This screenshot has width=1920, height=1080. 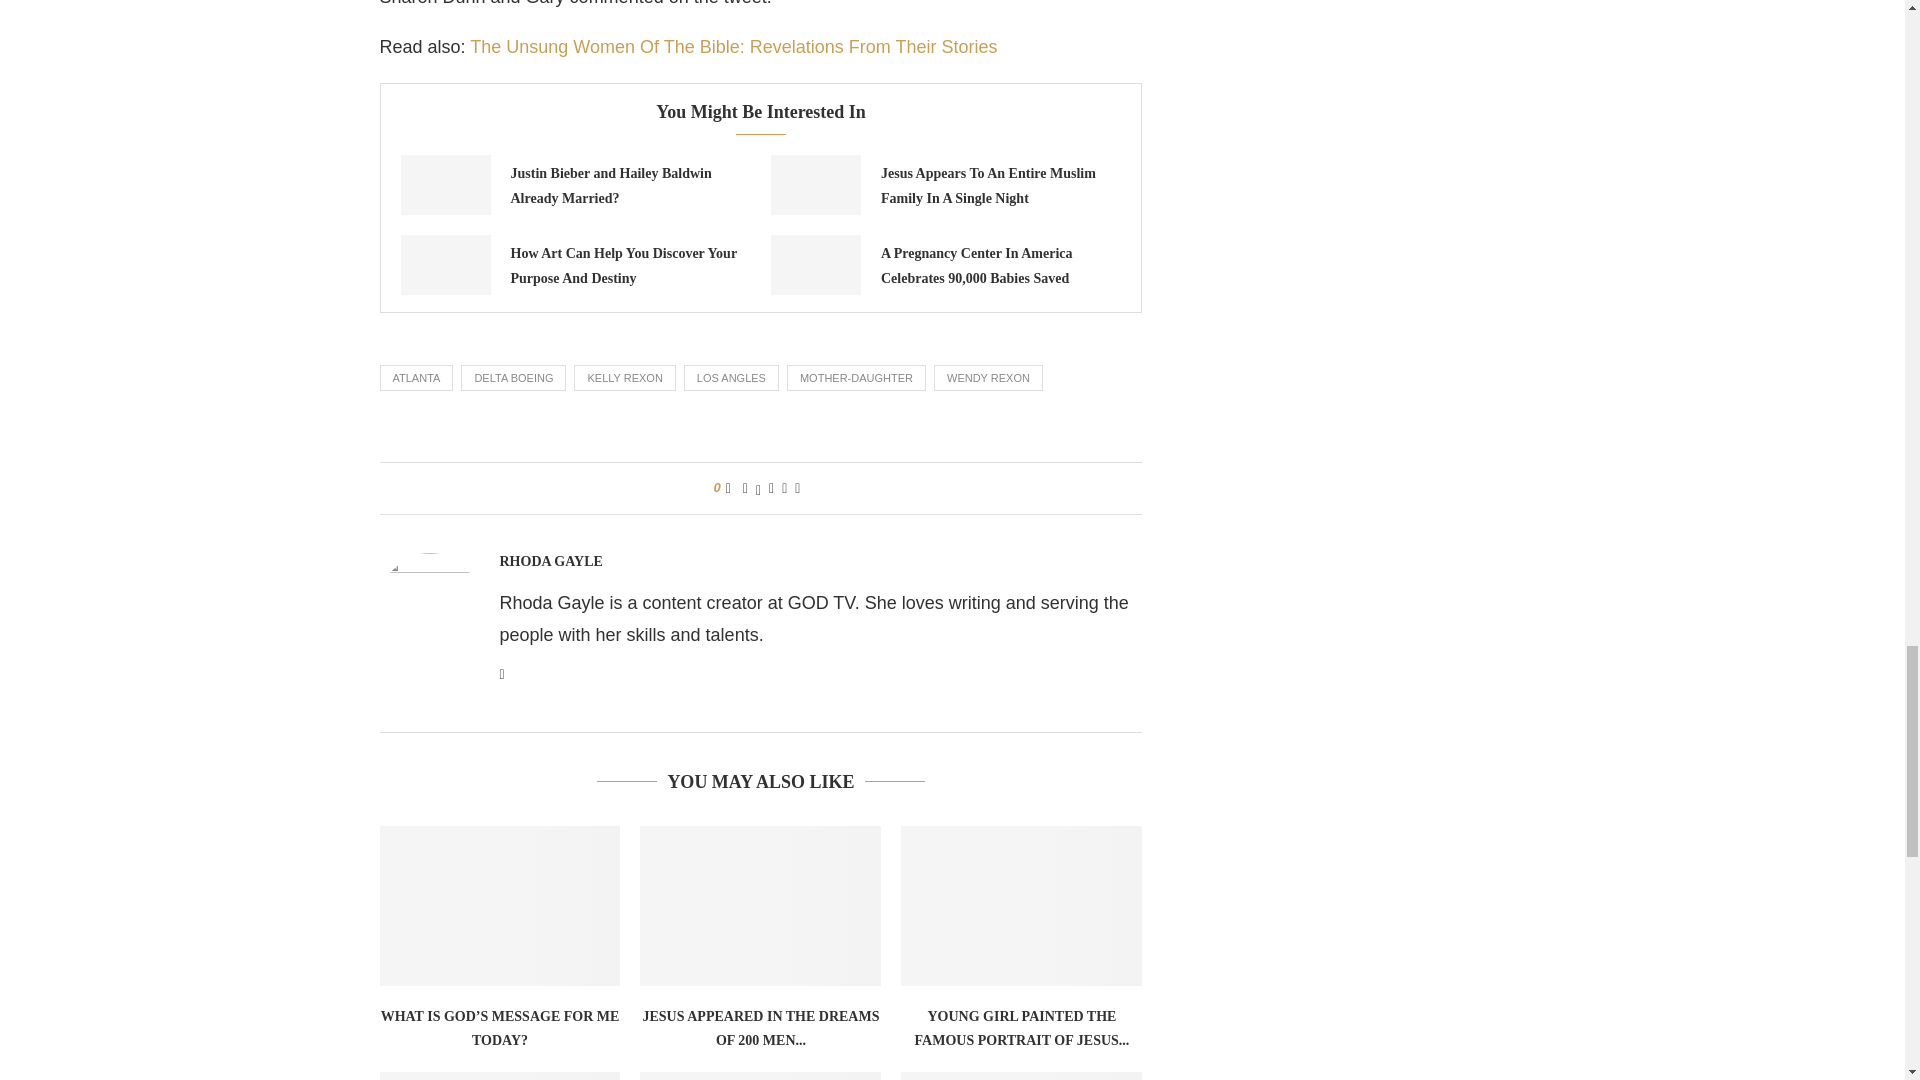 I want to click on Justin Bieber and Hailey Baldwin Already Married?, so click(x=444, y=184).